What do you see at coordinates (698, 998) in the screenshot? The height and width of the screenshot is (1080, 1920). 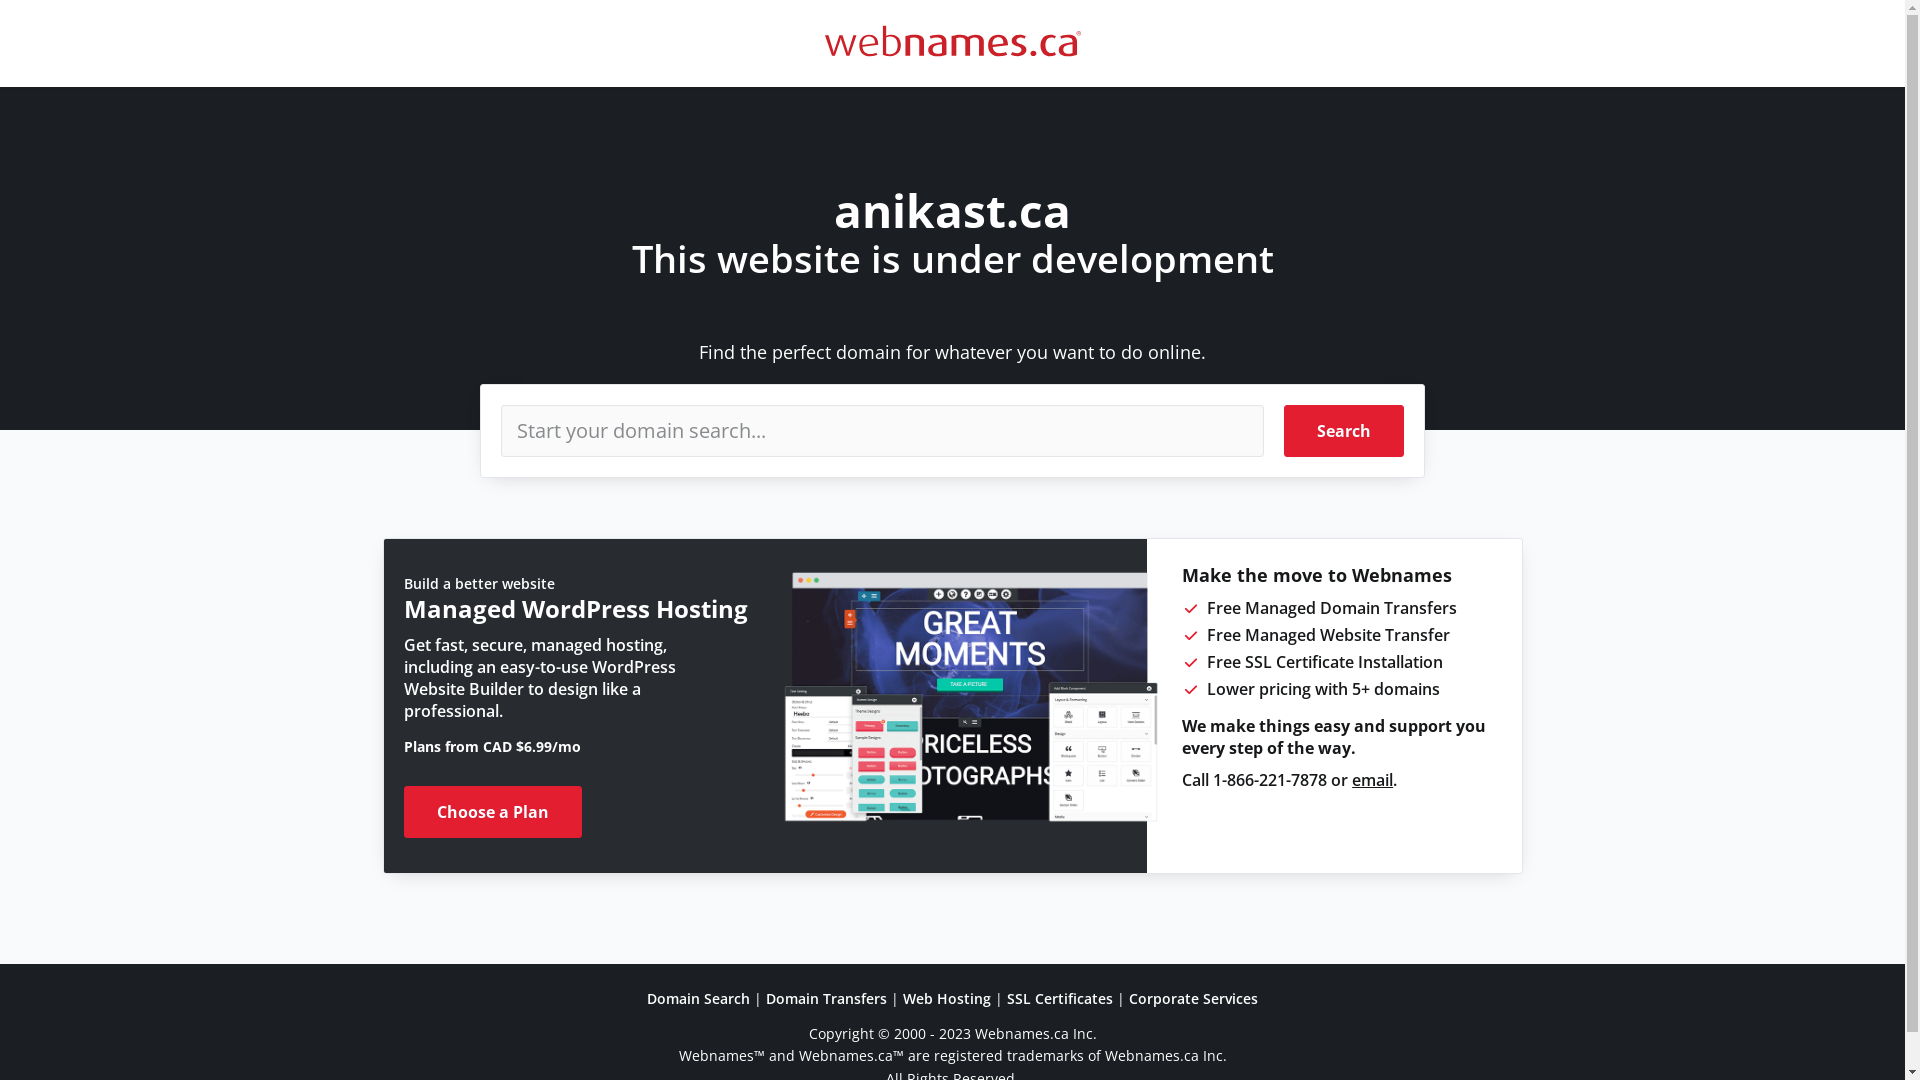 I see `Domain Search` at bounding box center [698, 998].